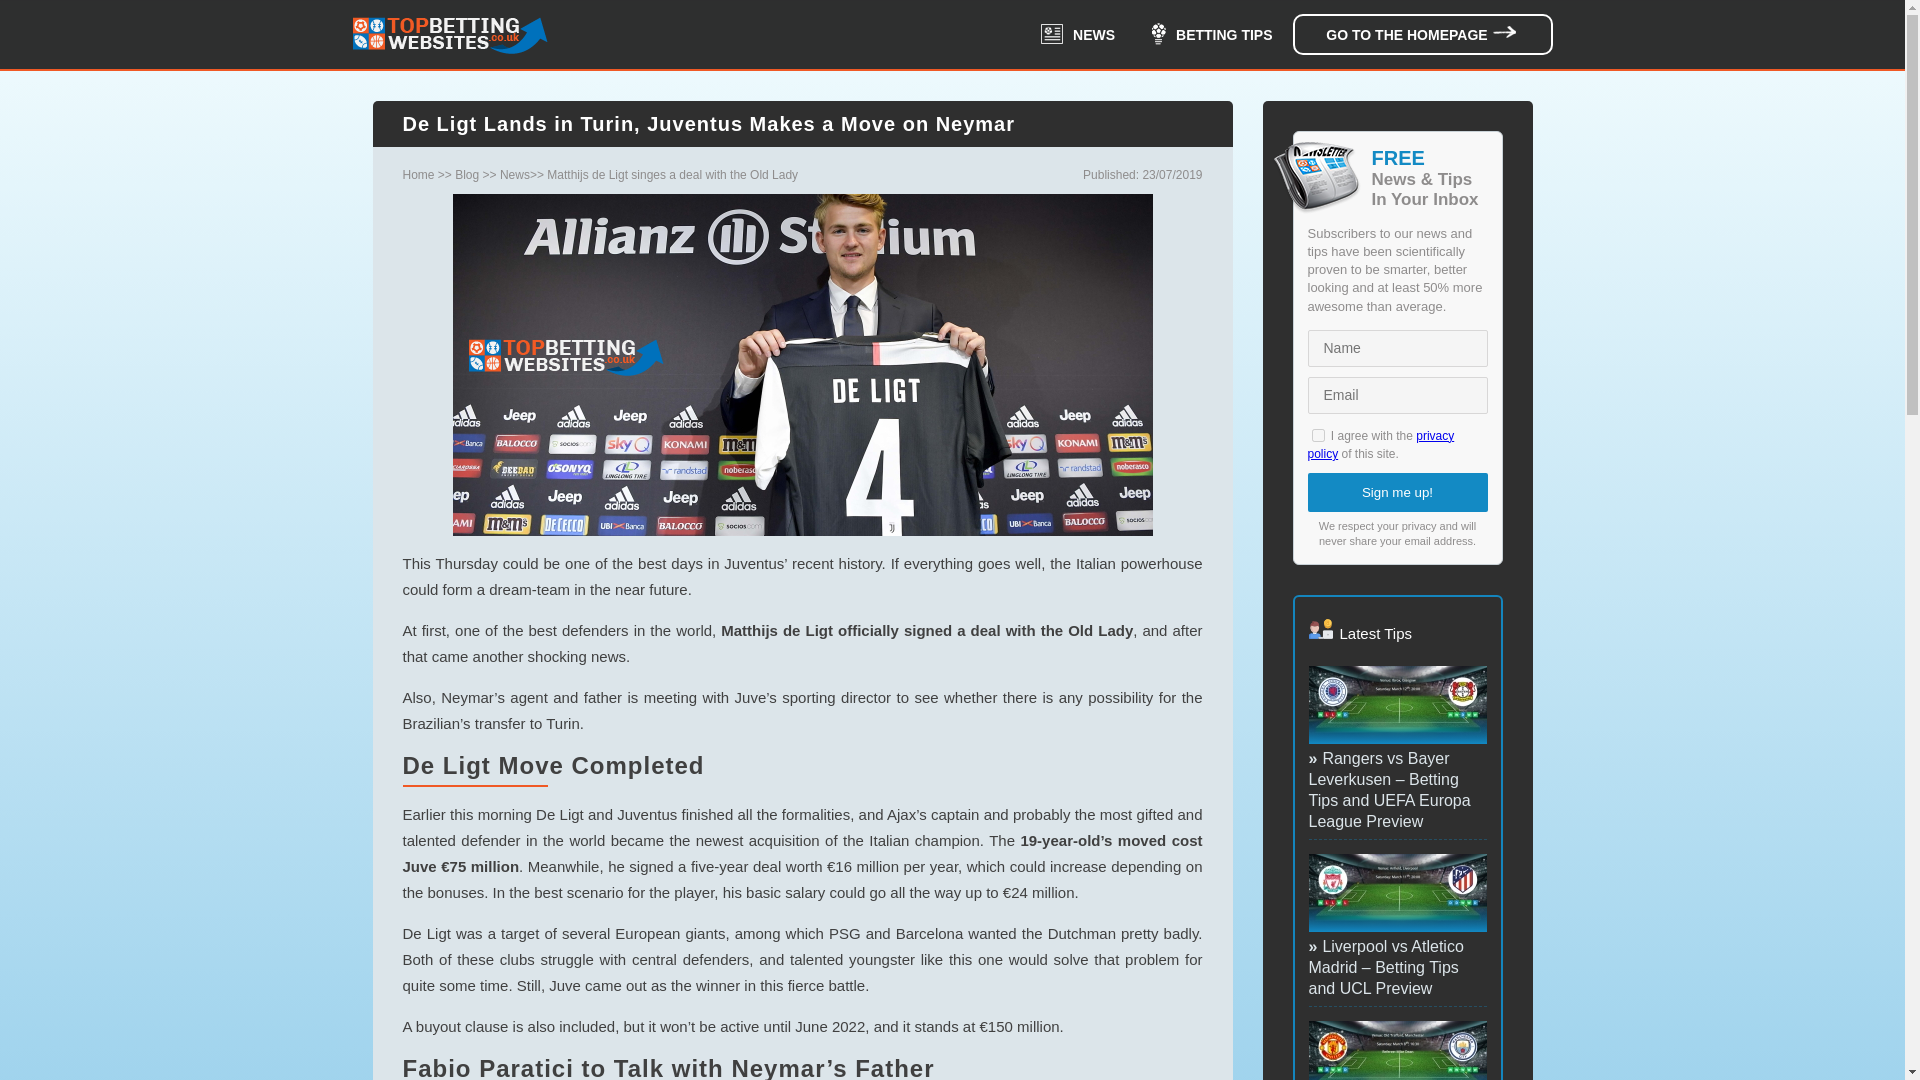 This screenshot has width=1920, height=1080. I want to click on top betting websites, so click(449, 34).